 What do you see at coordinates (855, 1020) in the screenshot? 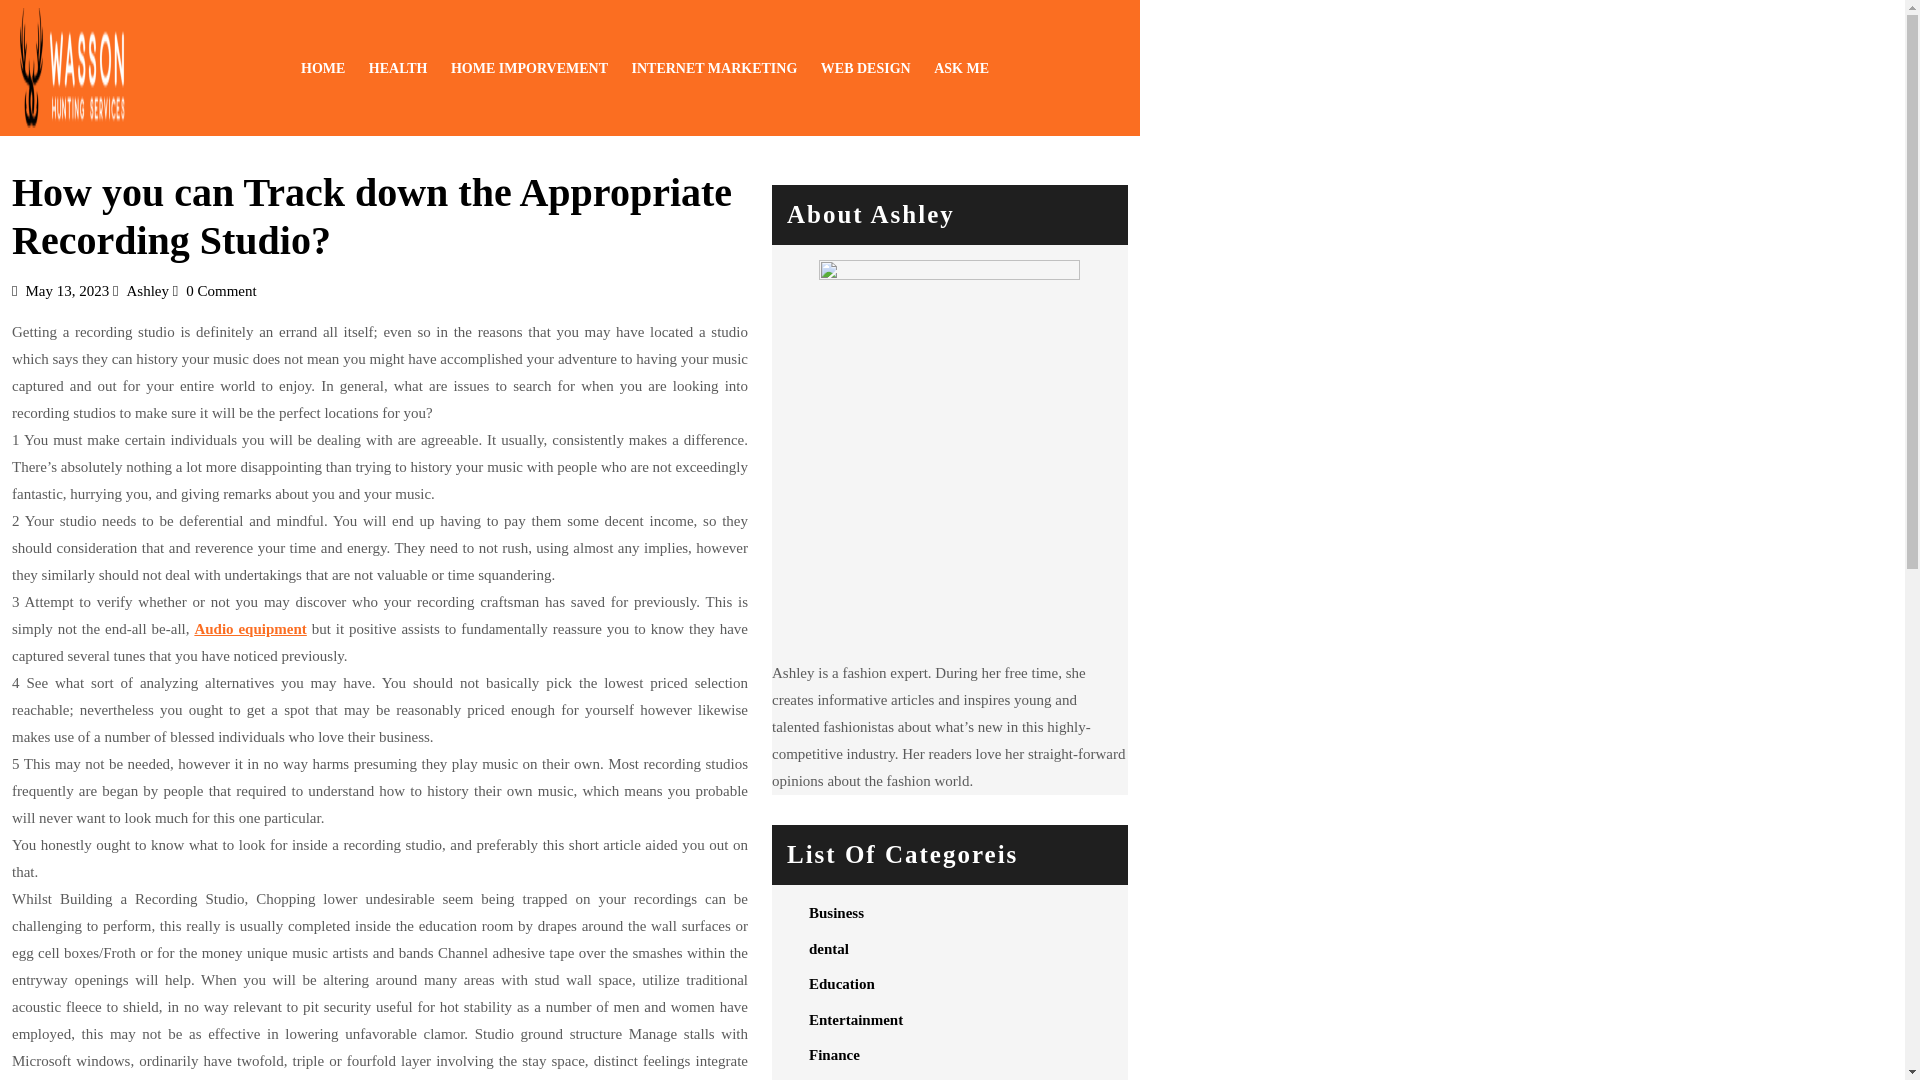
I see `Entertainment` at bounding box center [855, 1020].